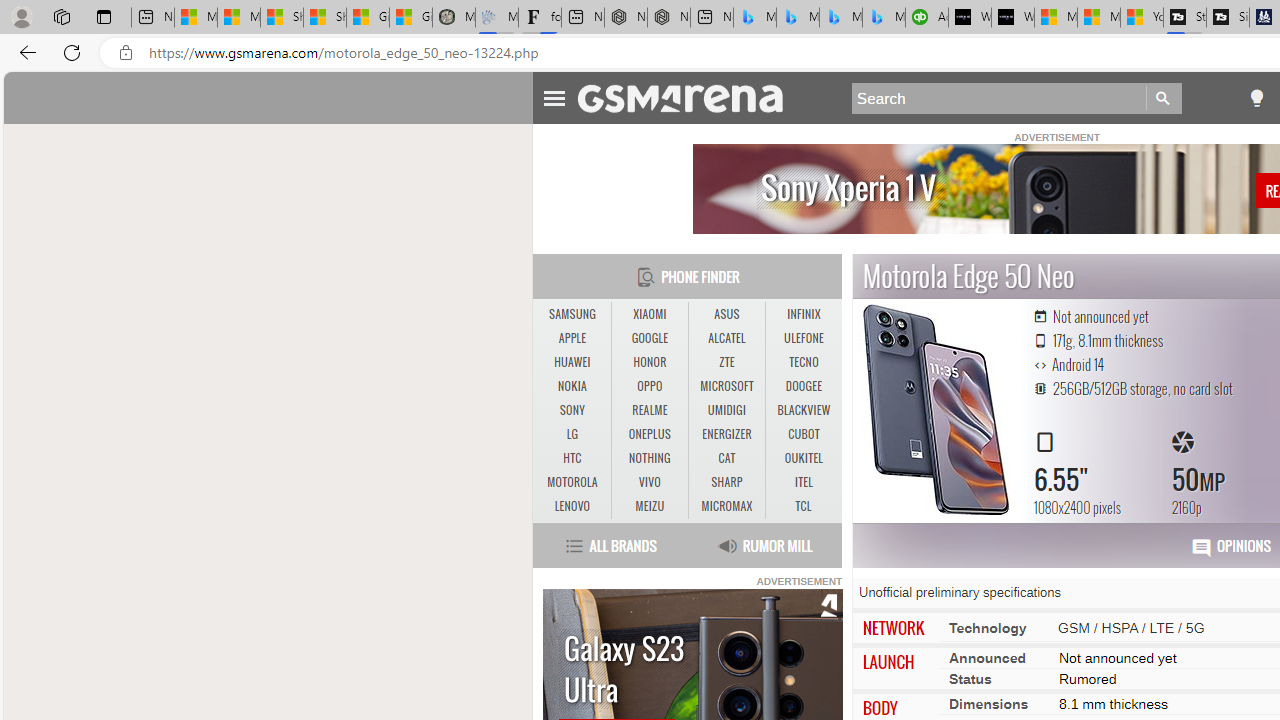 The image size is (1280, 720). Describe the element at coordinates (649, 338) in the screenshot. I see `GOOGLE` at that location.